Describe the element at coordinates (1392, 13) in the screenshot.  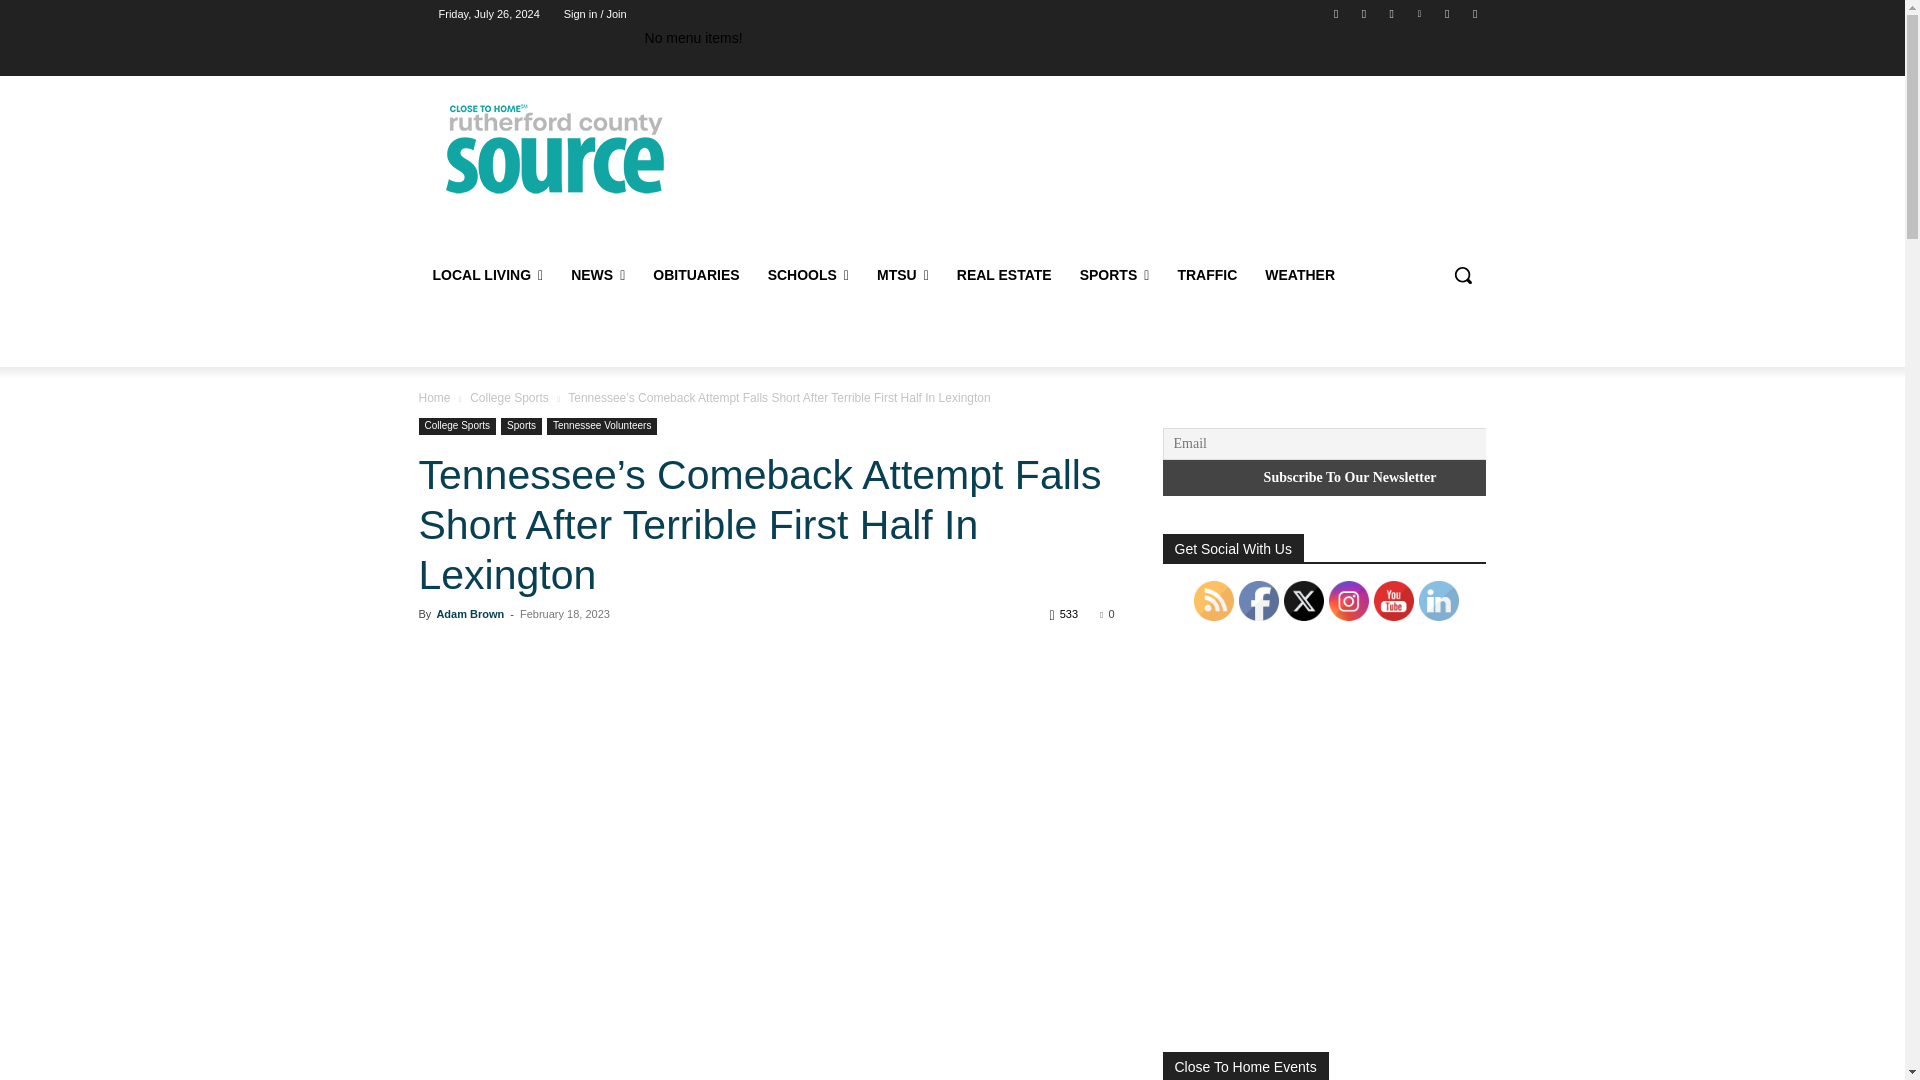
I see `Instagram` at that location.